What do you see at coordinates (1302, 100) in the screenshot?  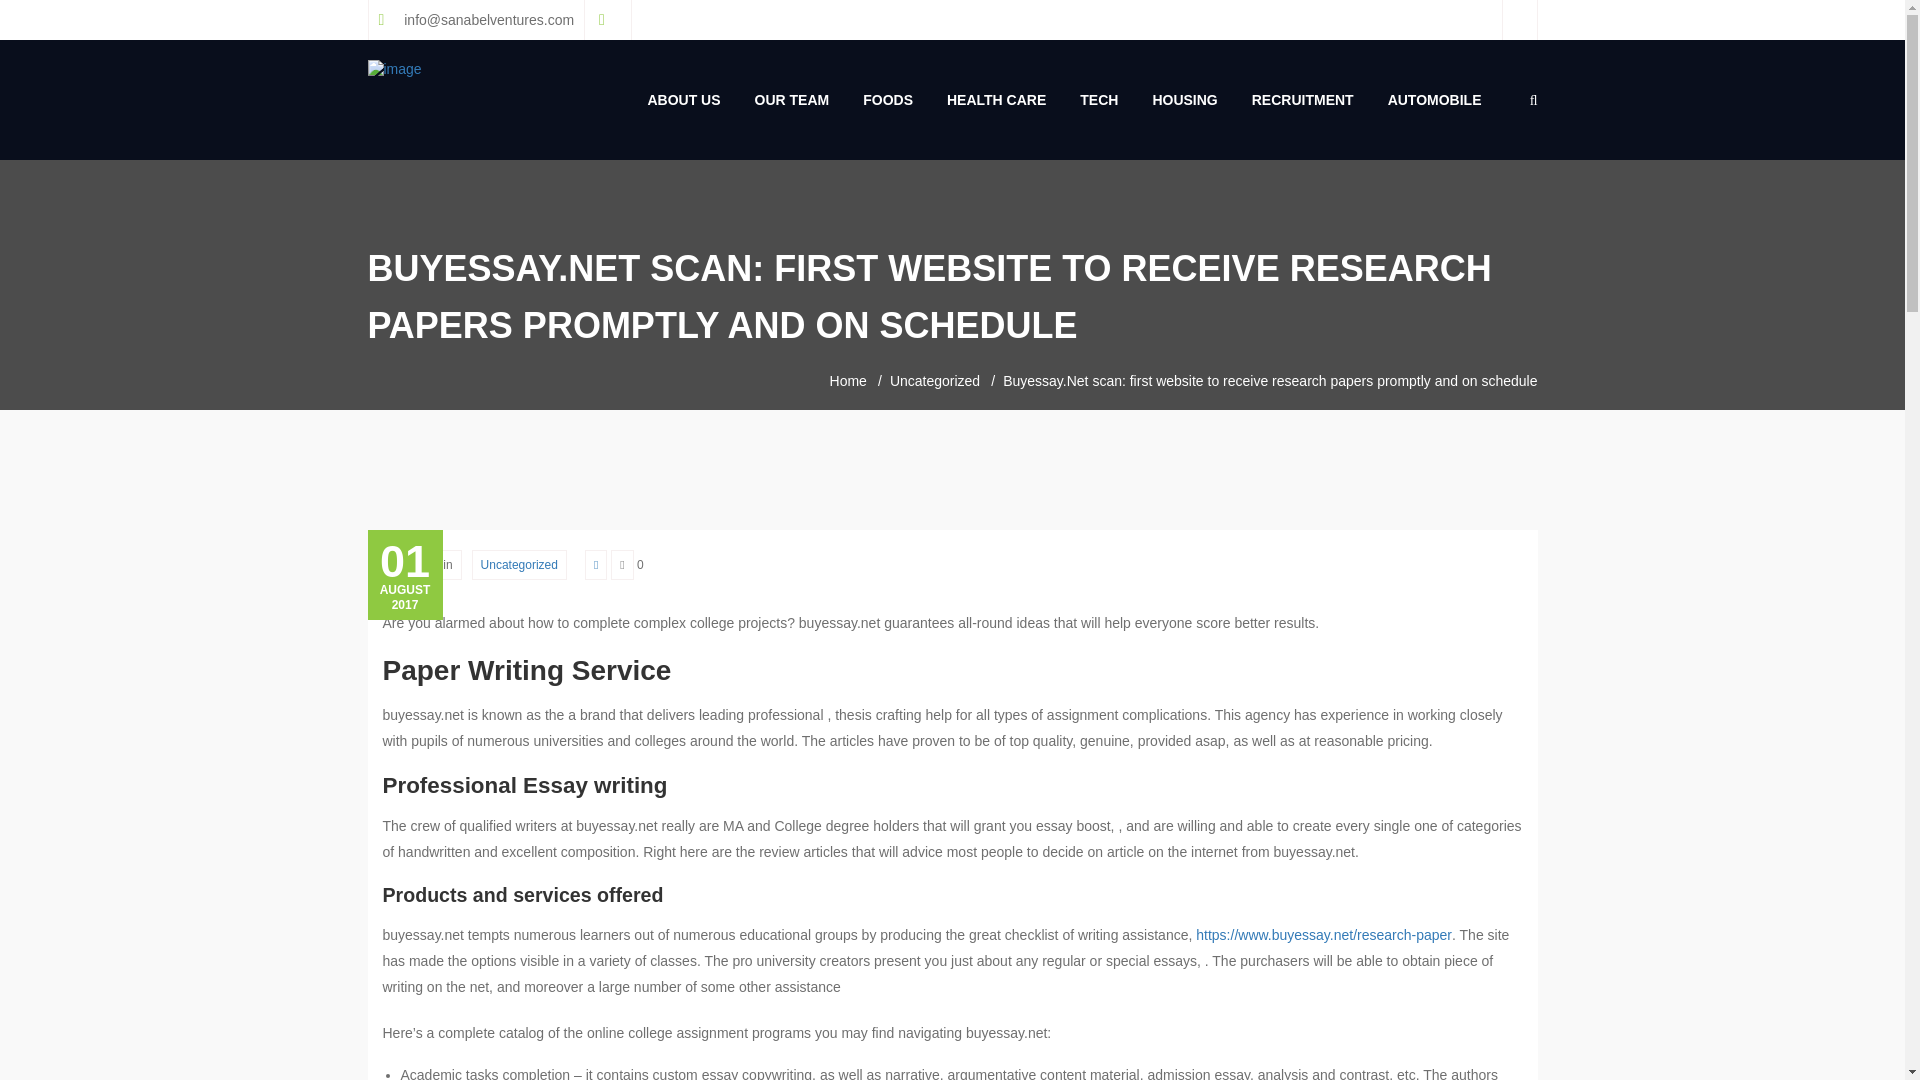 I see `RECRUITMENT` at bounding box center [1302, 100].